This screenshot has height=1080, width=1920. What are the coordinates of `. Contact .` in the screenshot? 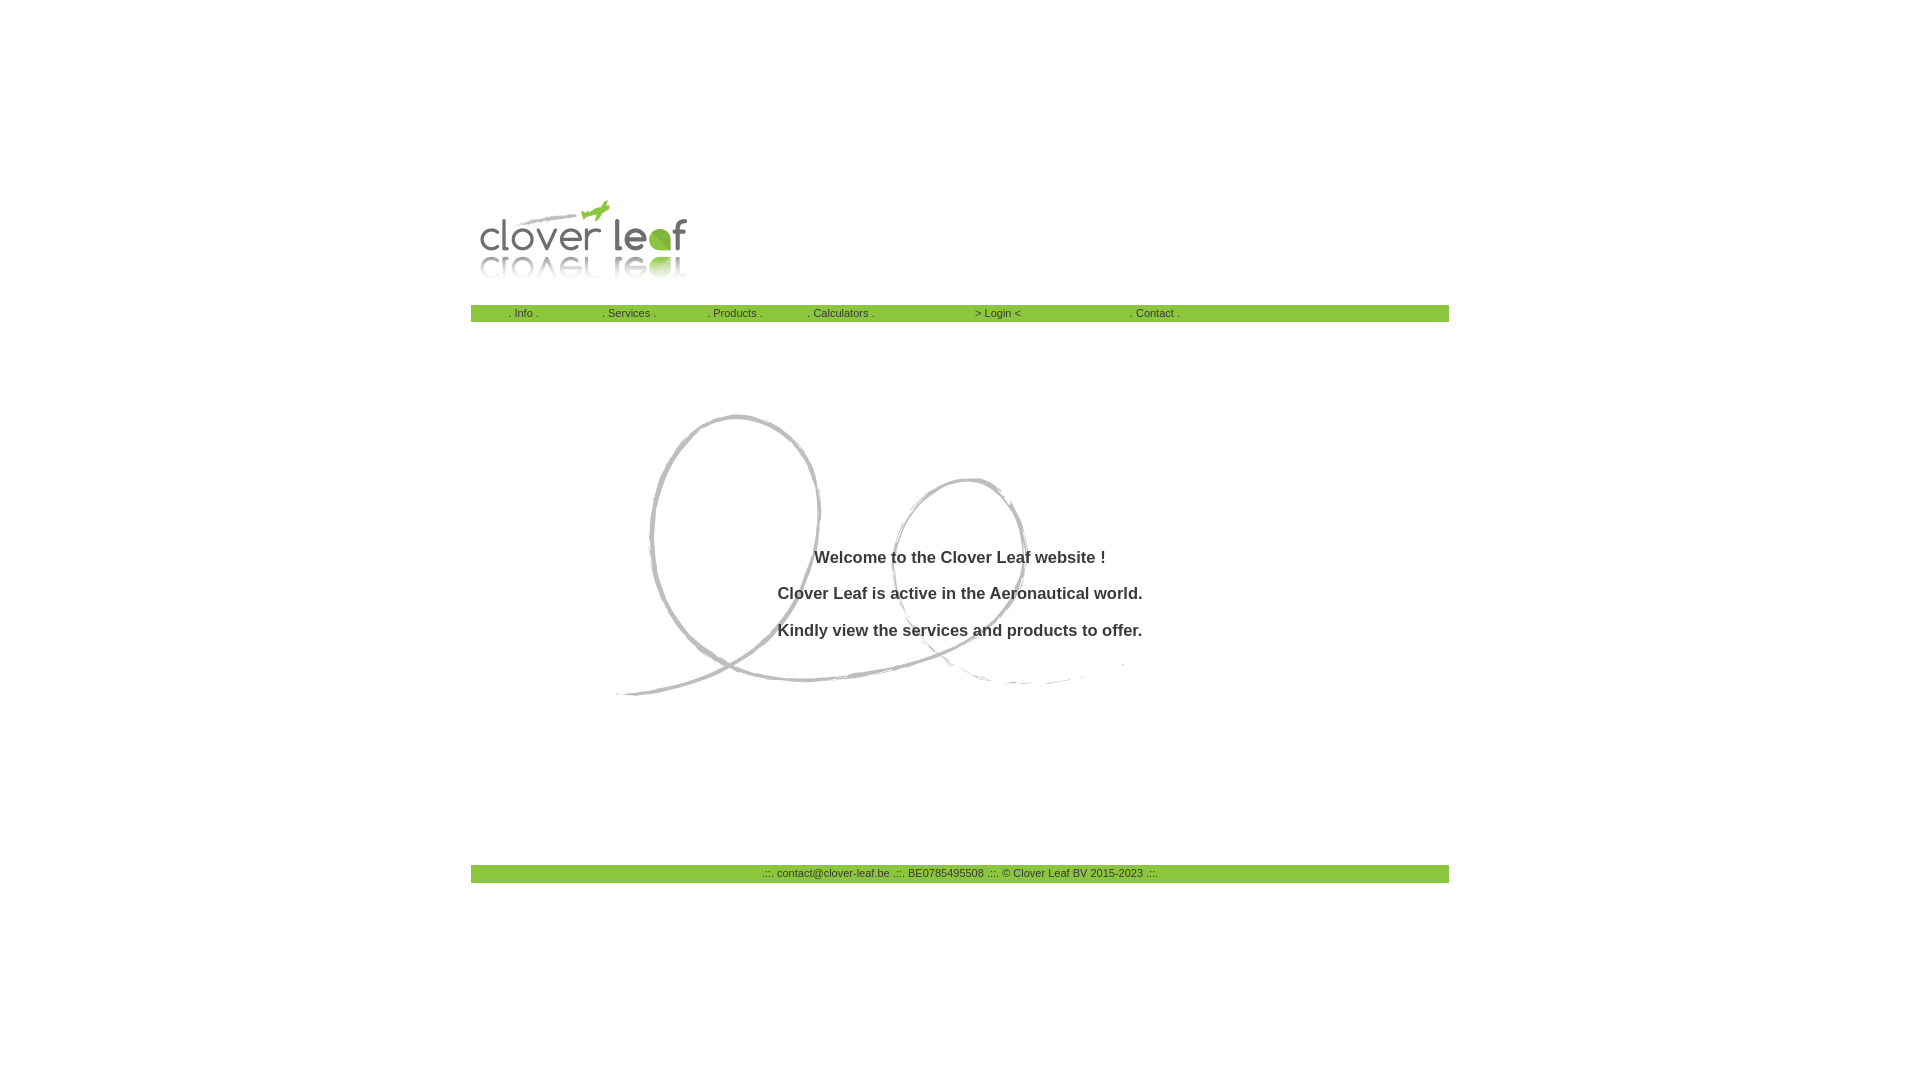 It's located at (1155, 313).